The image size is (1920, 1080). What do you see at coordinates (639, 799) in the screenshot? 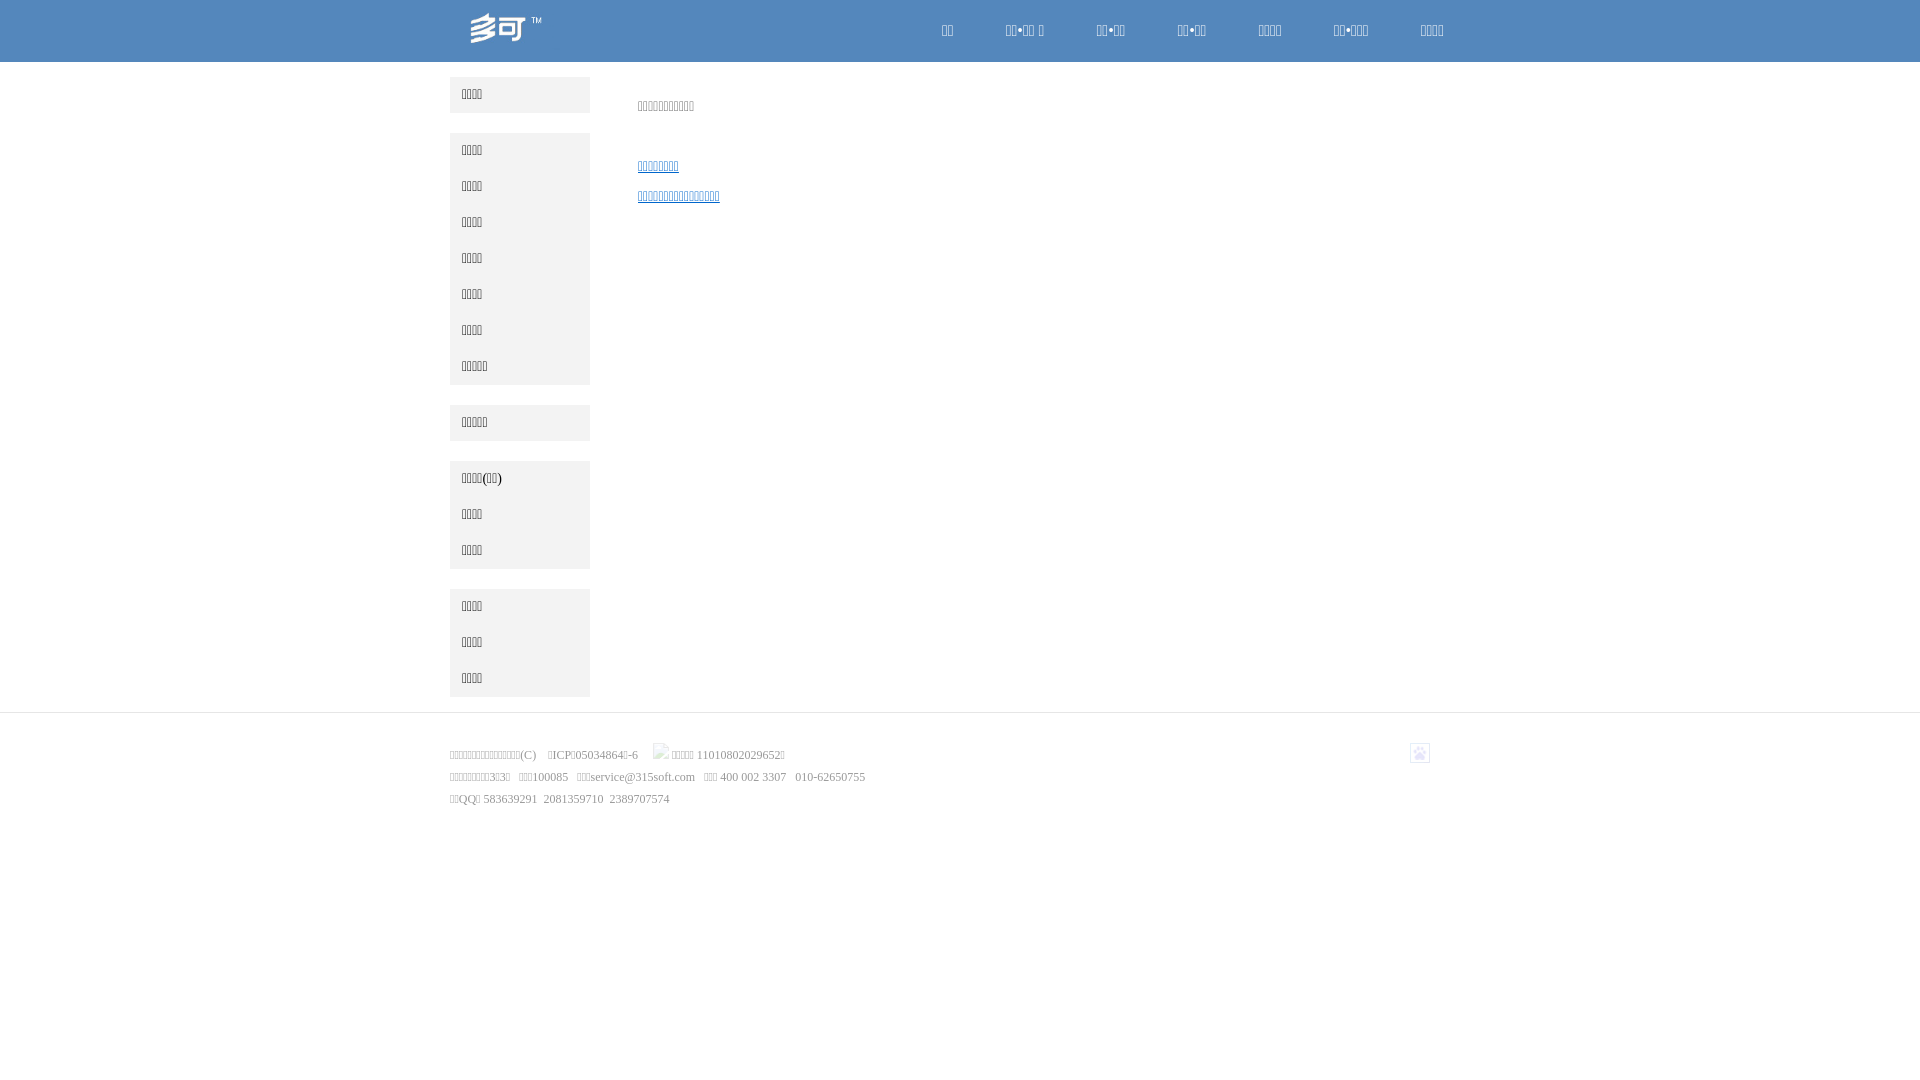
I see `2389707574` at bounding box center [639, 799].